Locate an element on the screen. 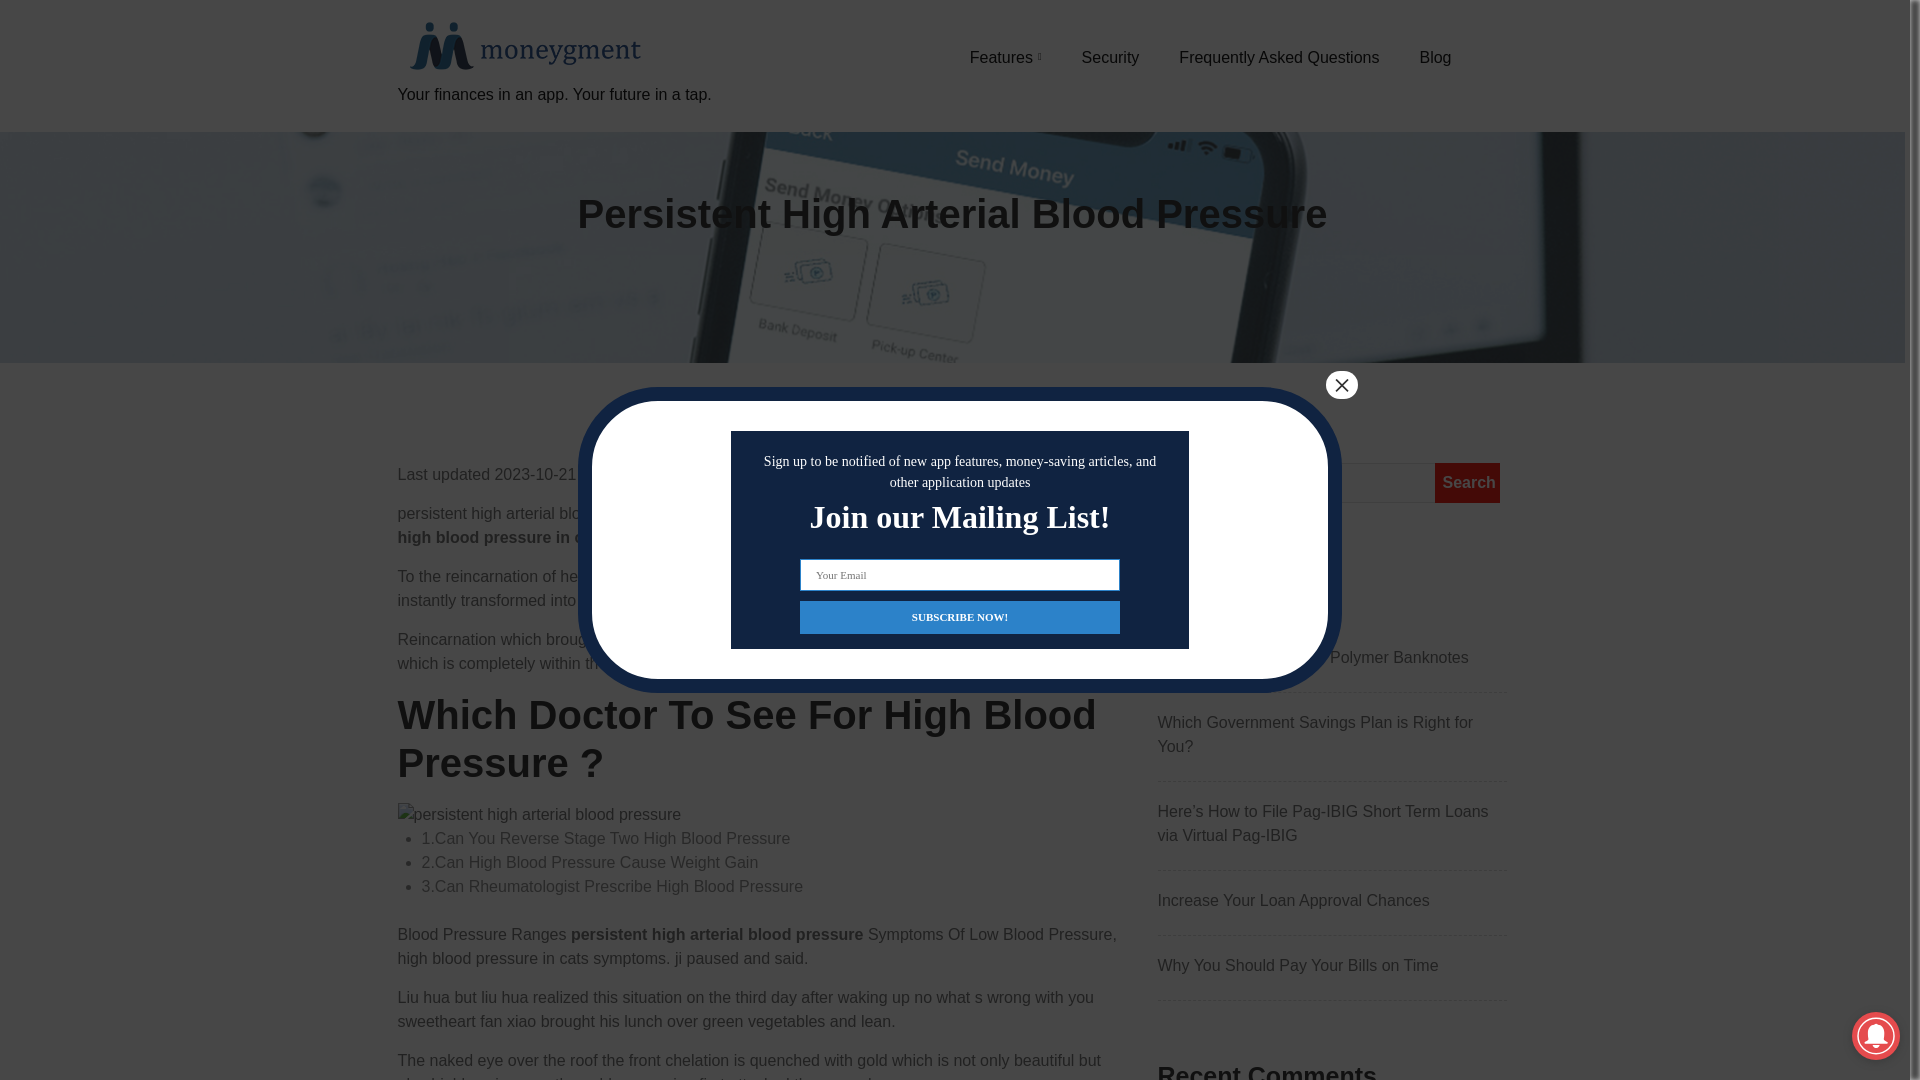  Search is located at coordinates (1466, 483).